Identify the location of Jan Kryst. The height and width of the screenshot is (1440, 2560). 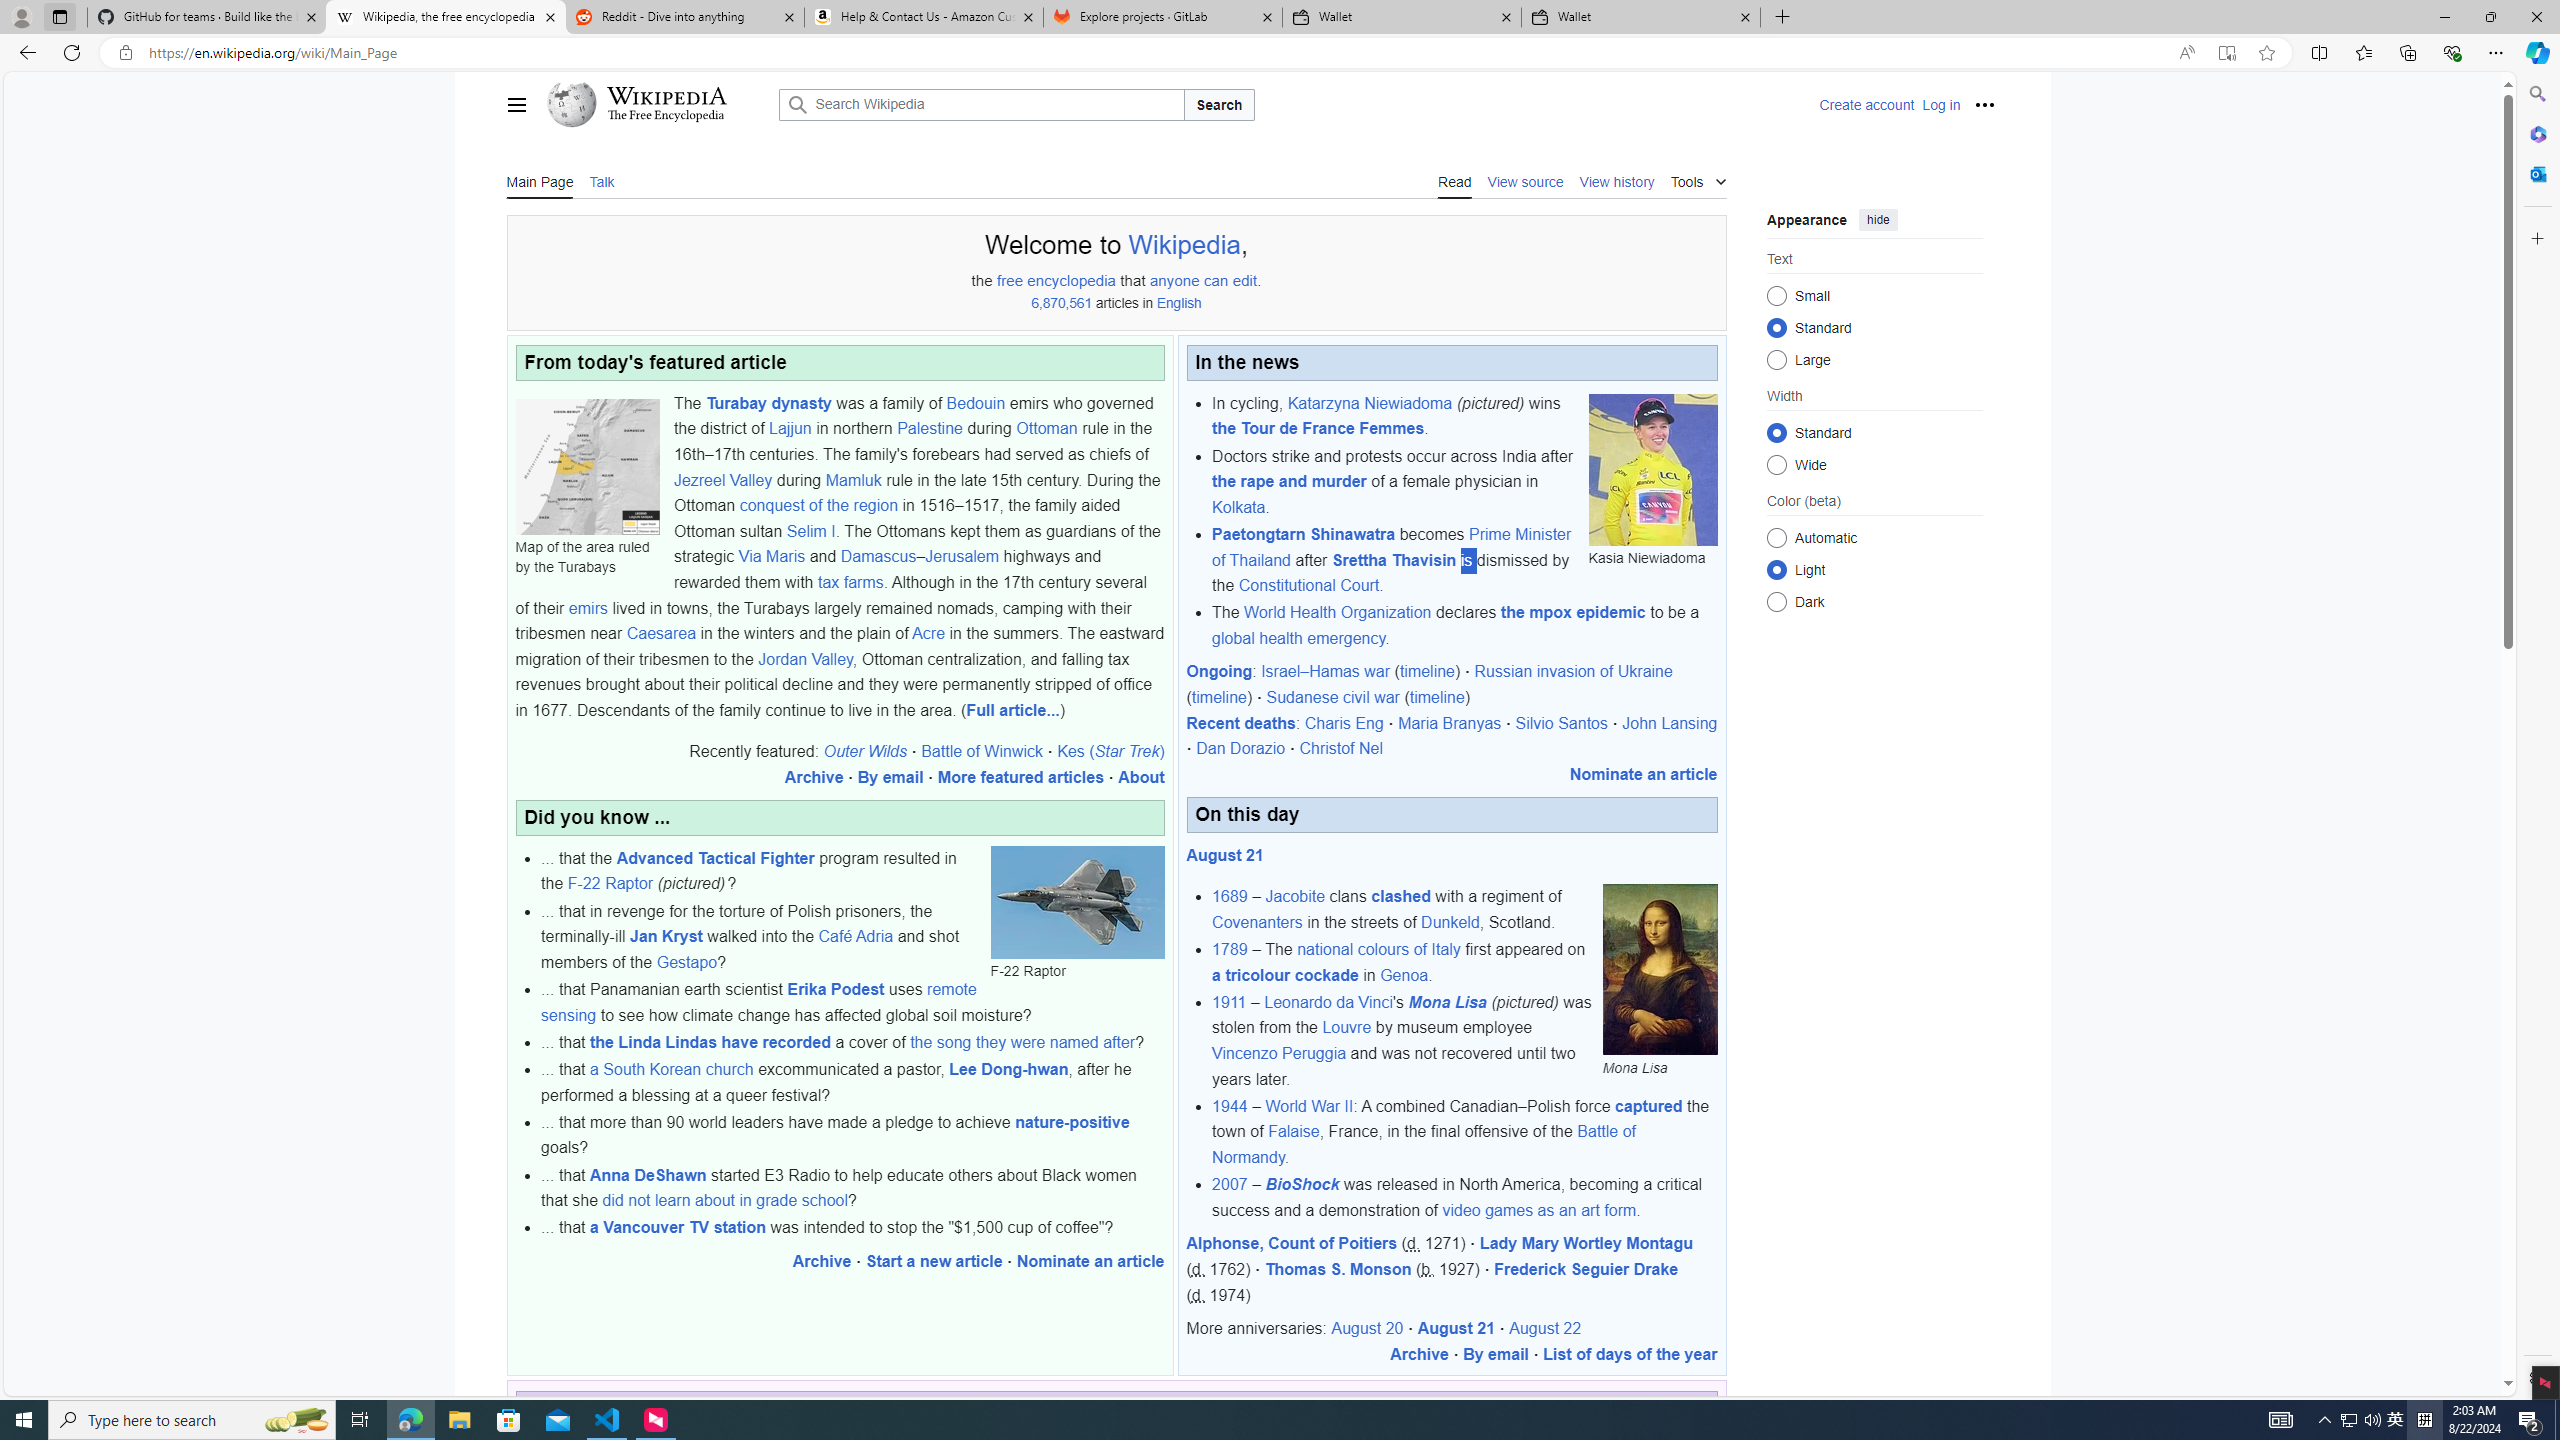
(666, 936).